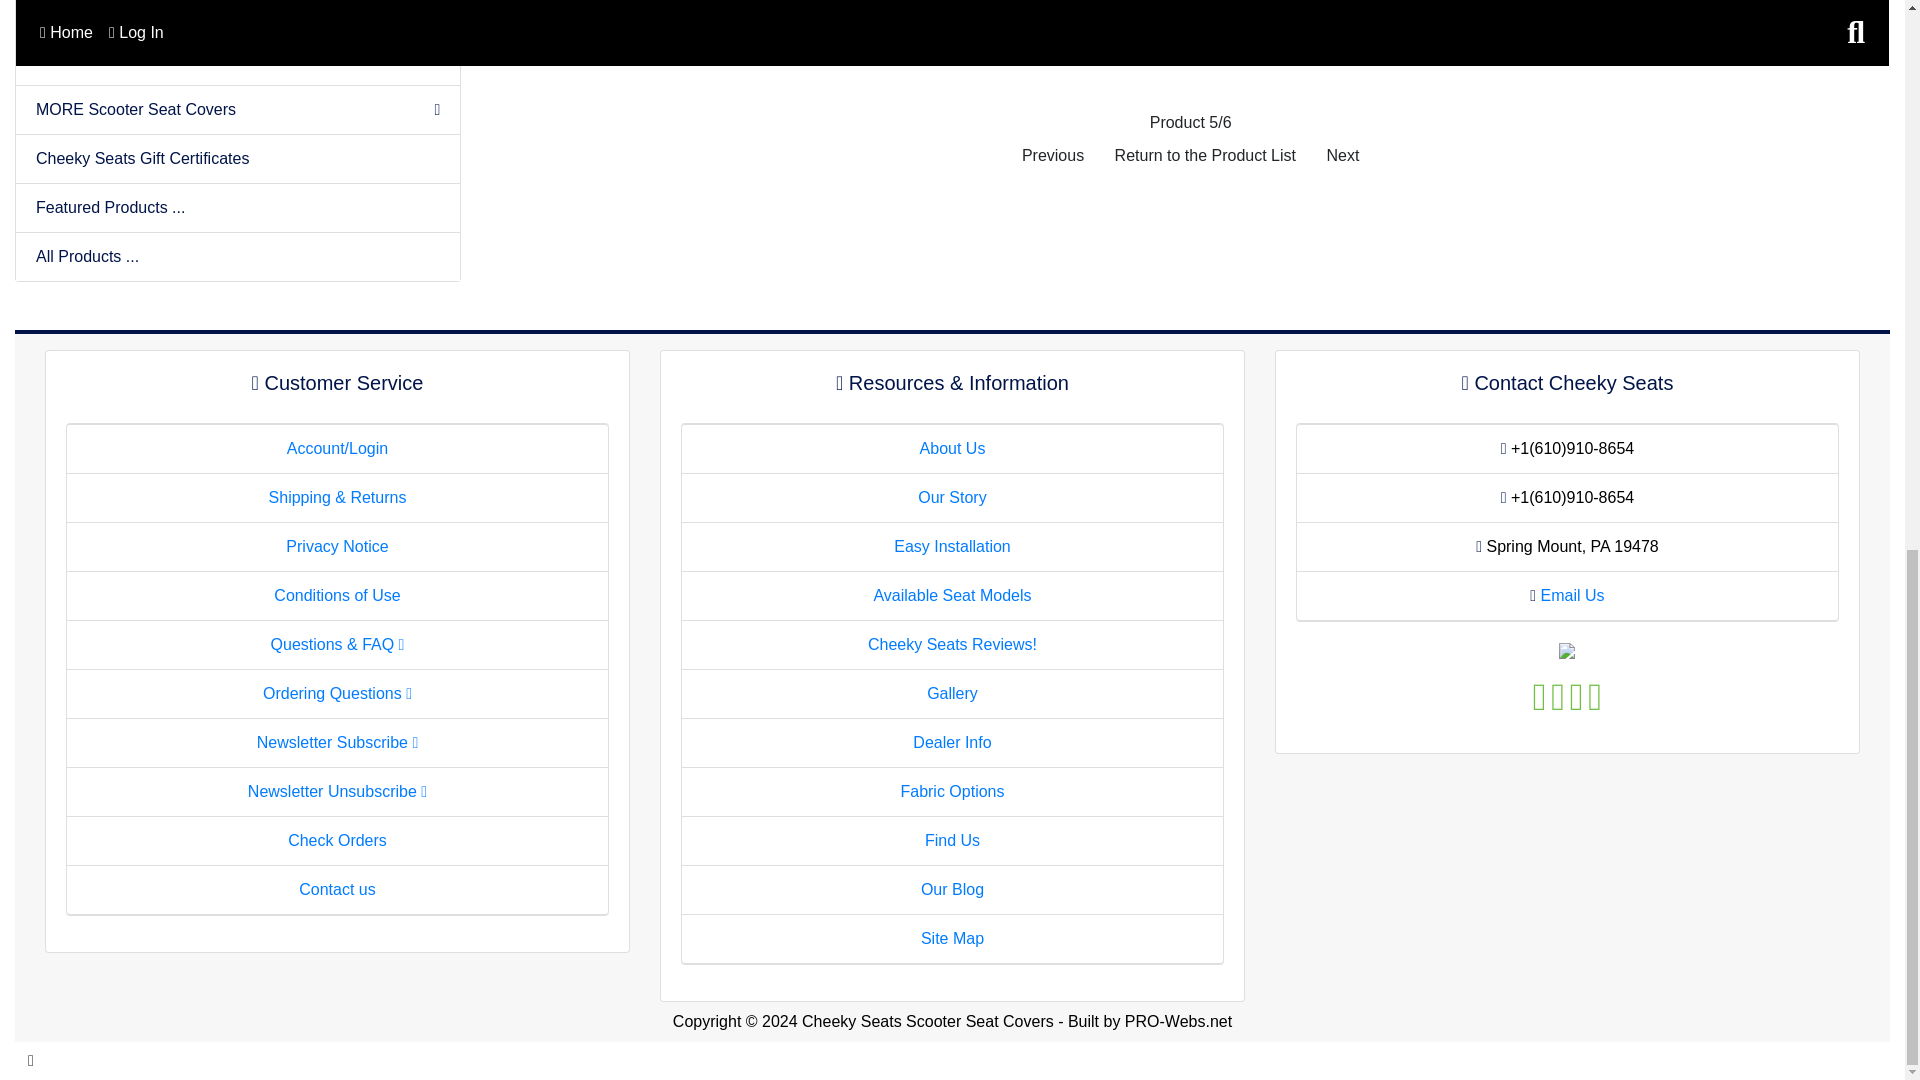  I want to click on About Us, so click(952, 448).